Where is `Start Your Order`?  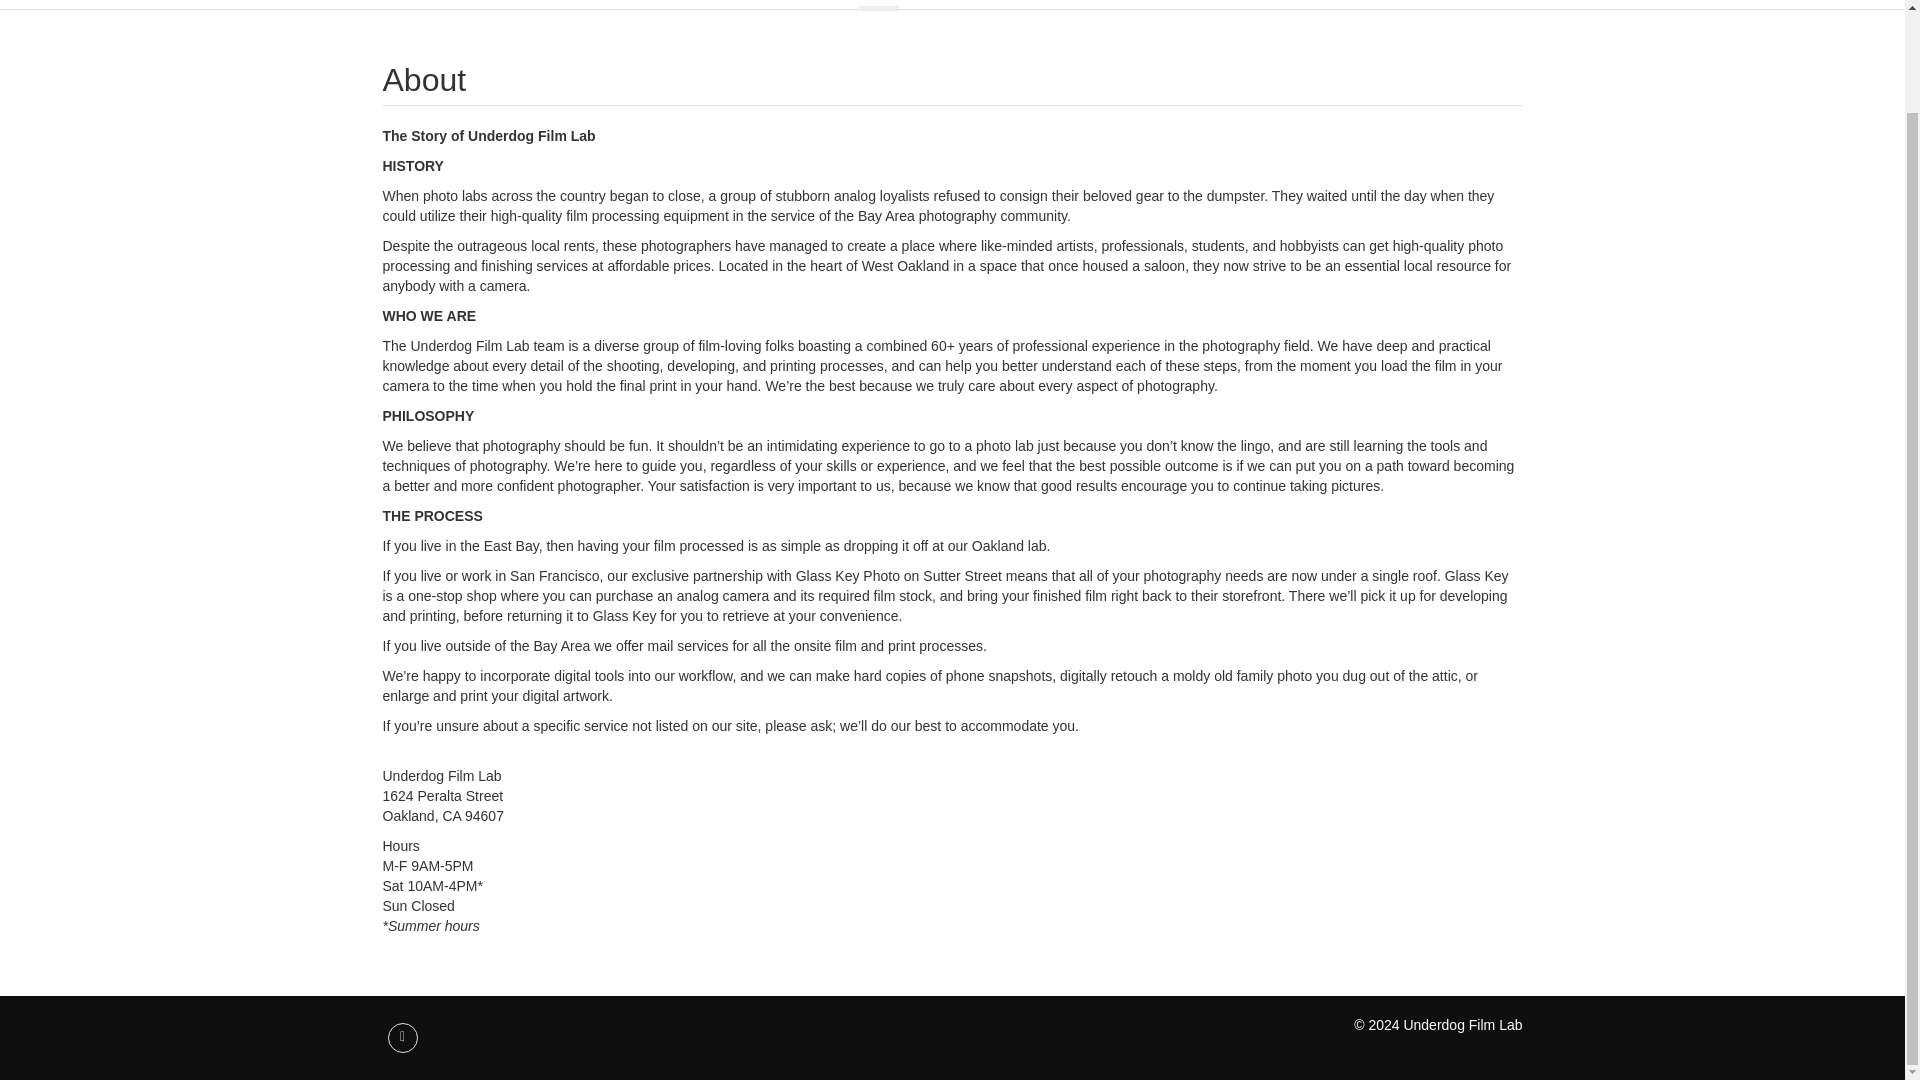 Start Your Order is located at coordinates (727, 3).